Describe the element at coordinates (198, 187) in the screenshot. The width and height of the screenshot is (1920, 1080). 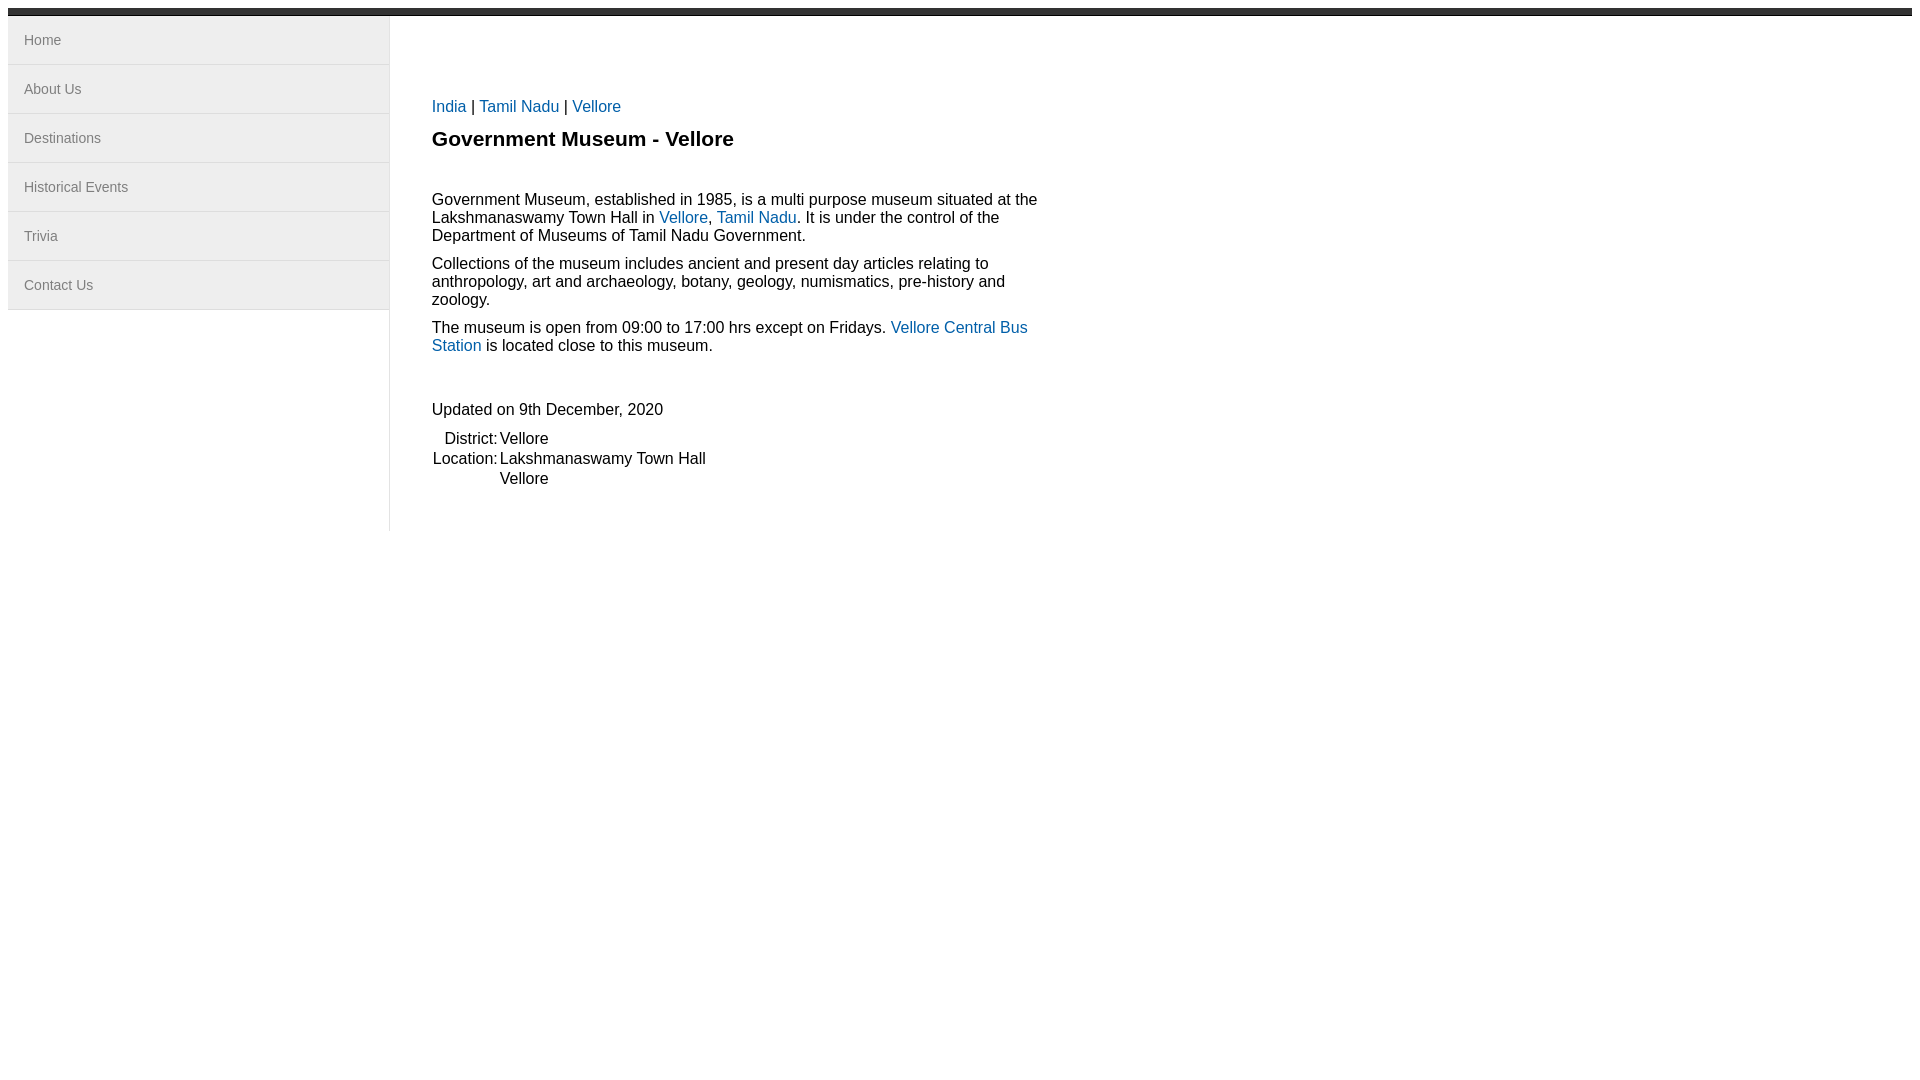
I see `Historical Events` at that location.